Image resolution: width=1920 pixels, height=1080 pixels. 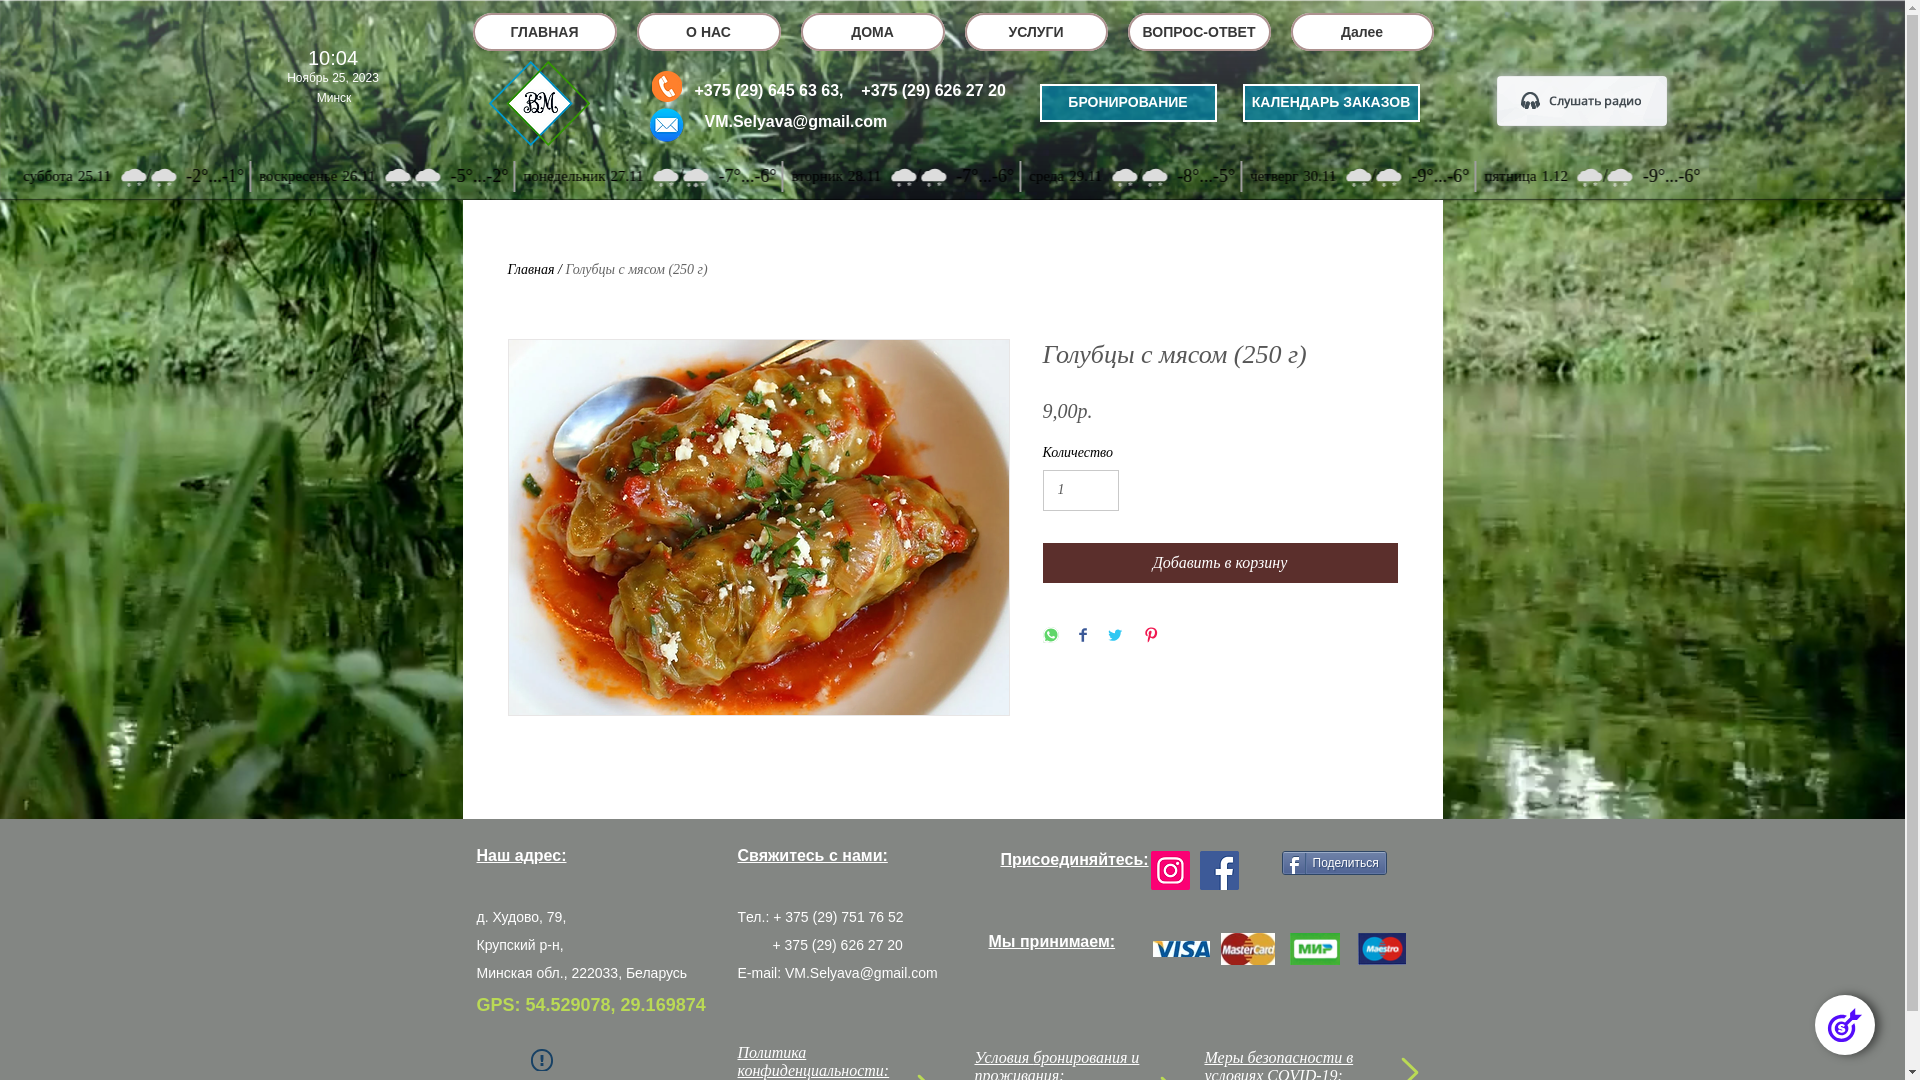 I want to click on VM.Selyava@gmail.com, so click(x=862, y=973).